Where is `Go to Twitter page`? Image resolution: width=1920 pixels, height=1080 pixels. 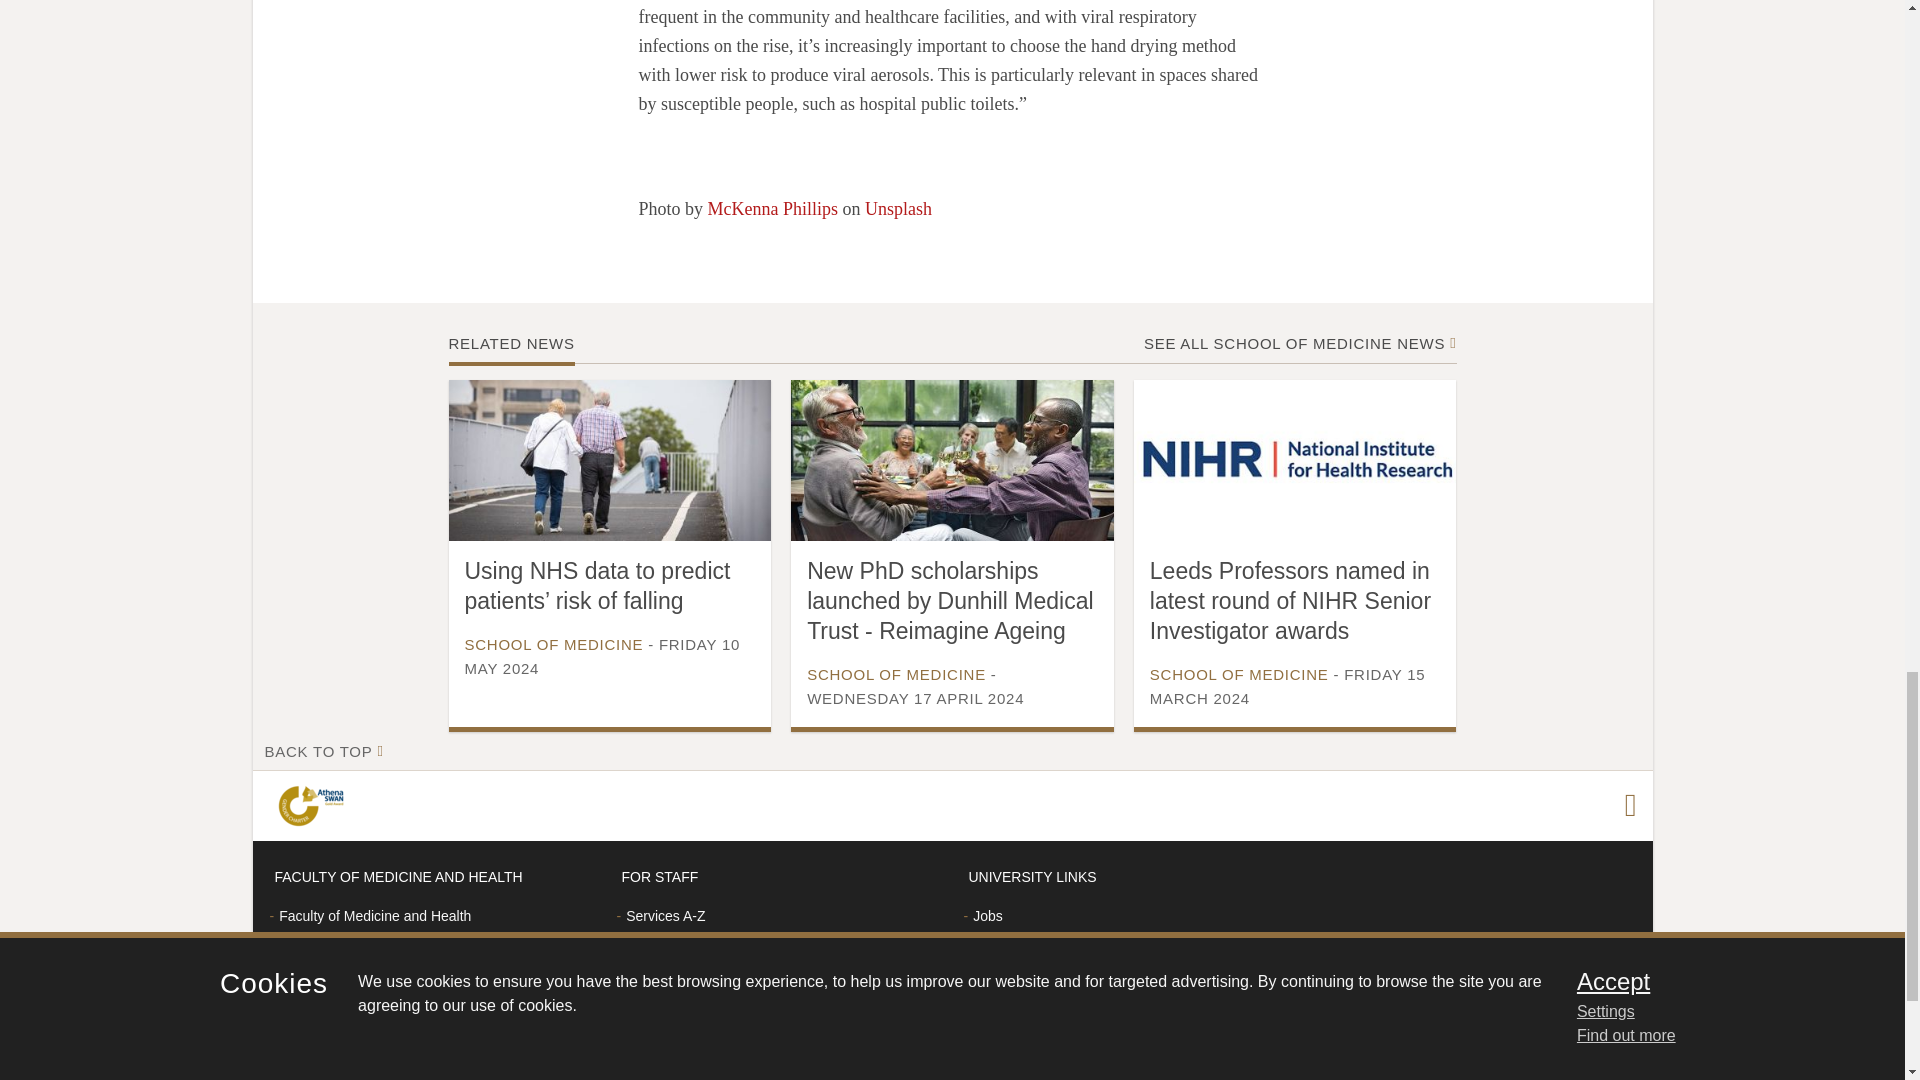
Go to Twitter page is located at coordinates (1630, 805).